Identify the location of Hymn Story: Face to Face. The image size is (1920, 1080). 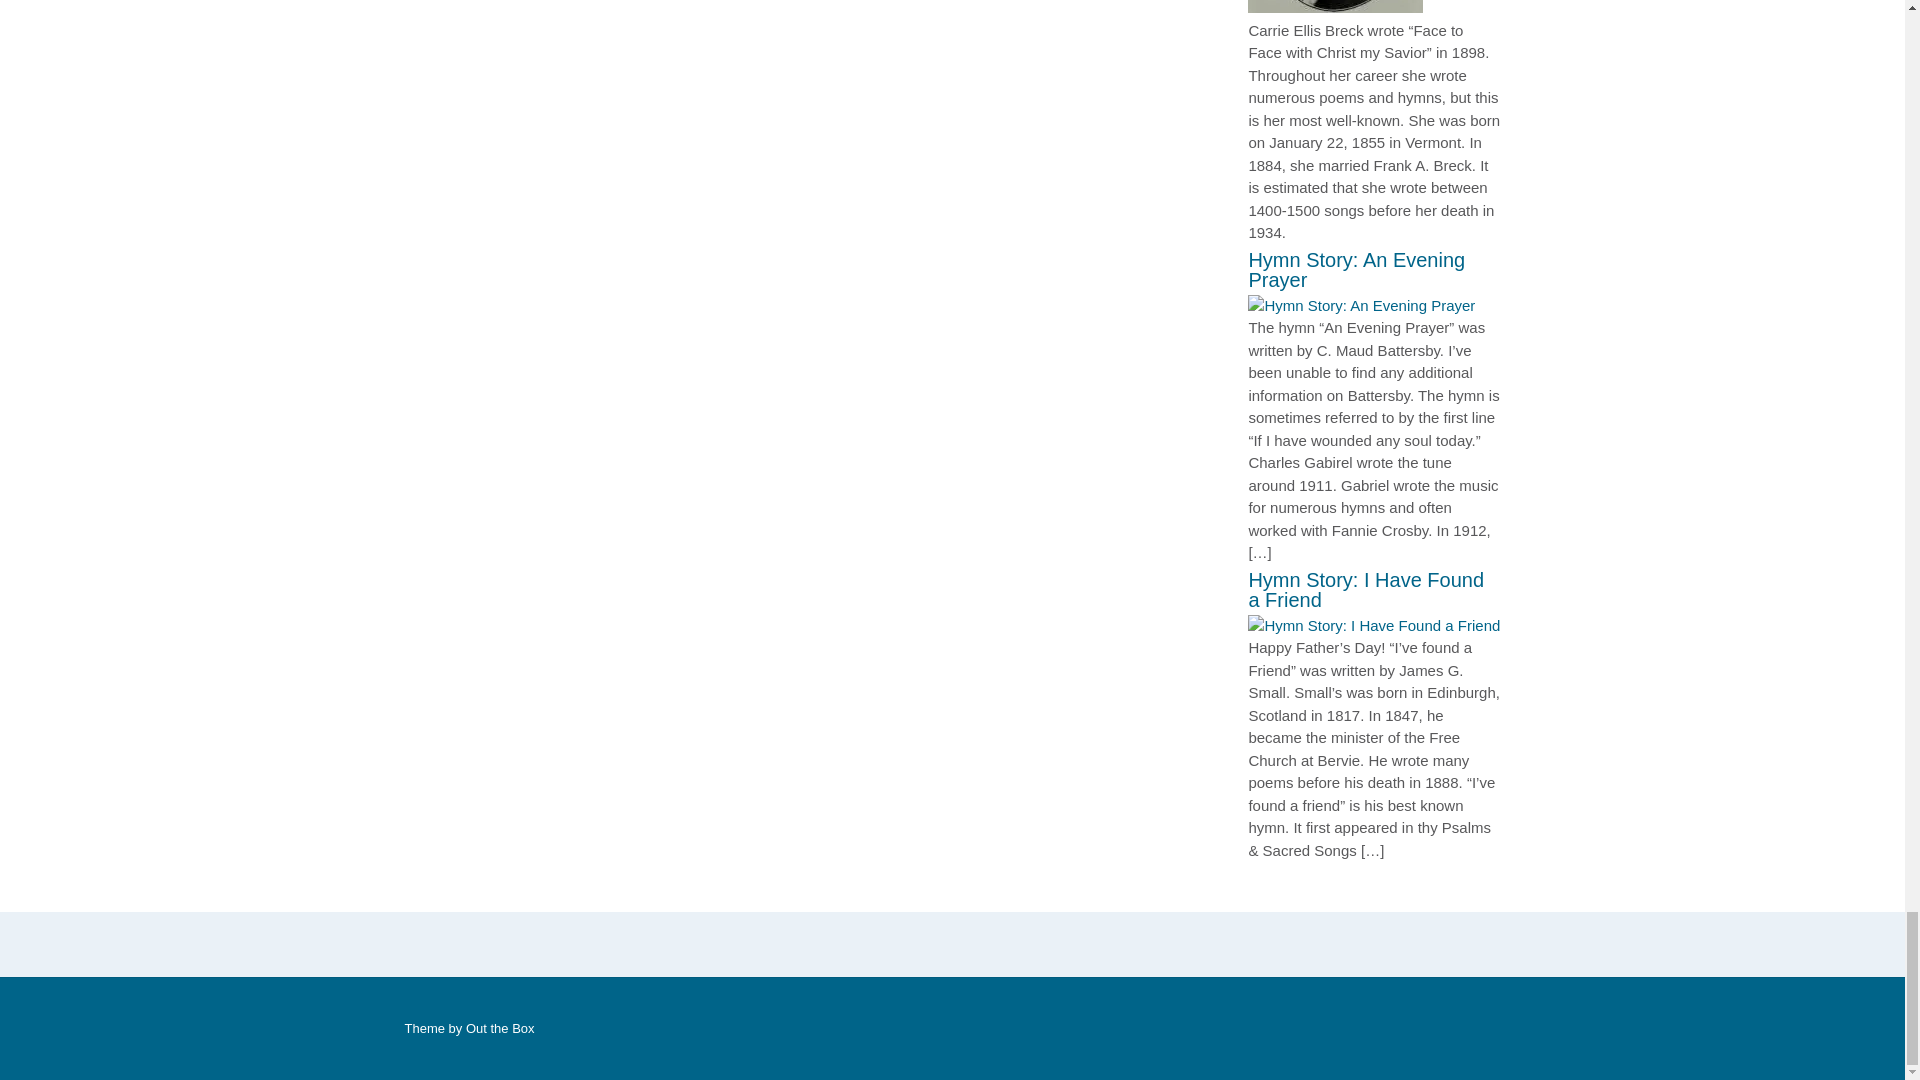
(1335, 8).